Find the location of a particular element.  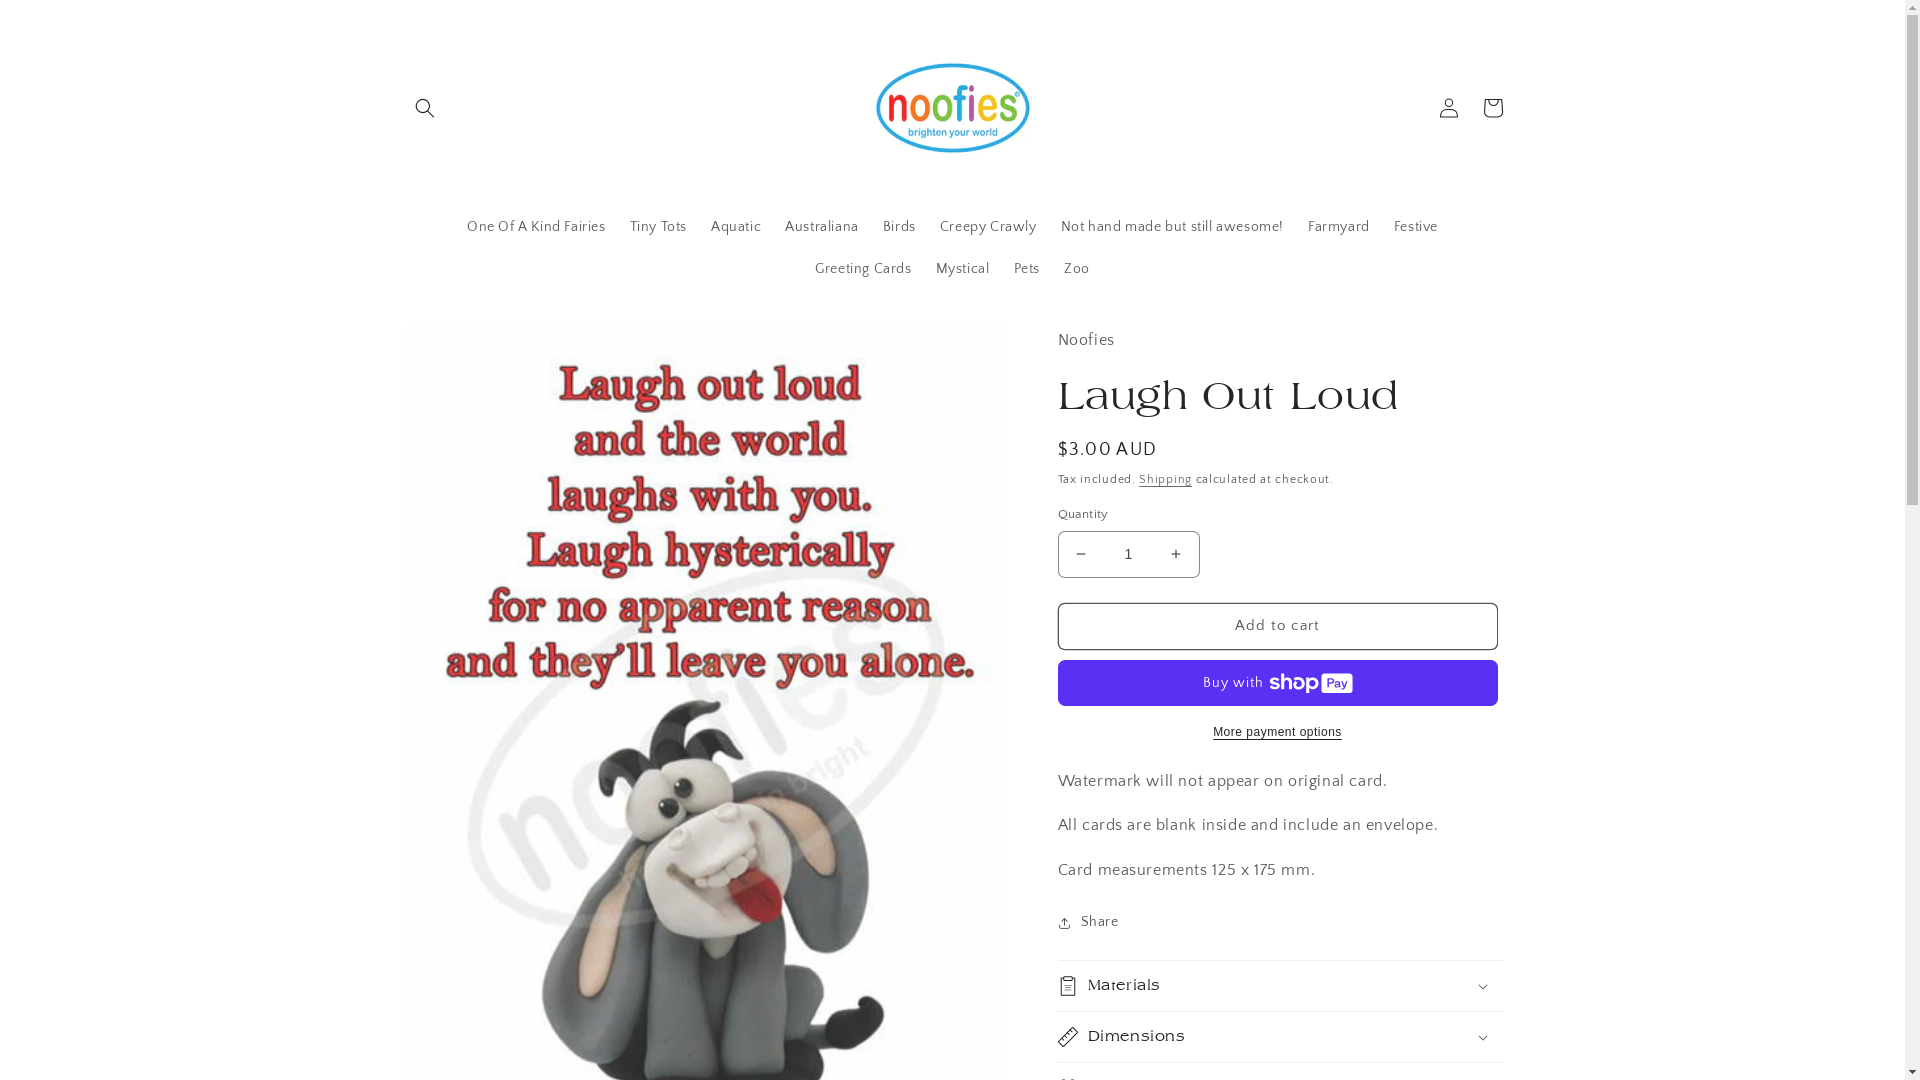

Mystical is located at coordinates (963, 269).